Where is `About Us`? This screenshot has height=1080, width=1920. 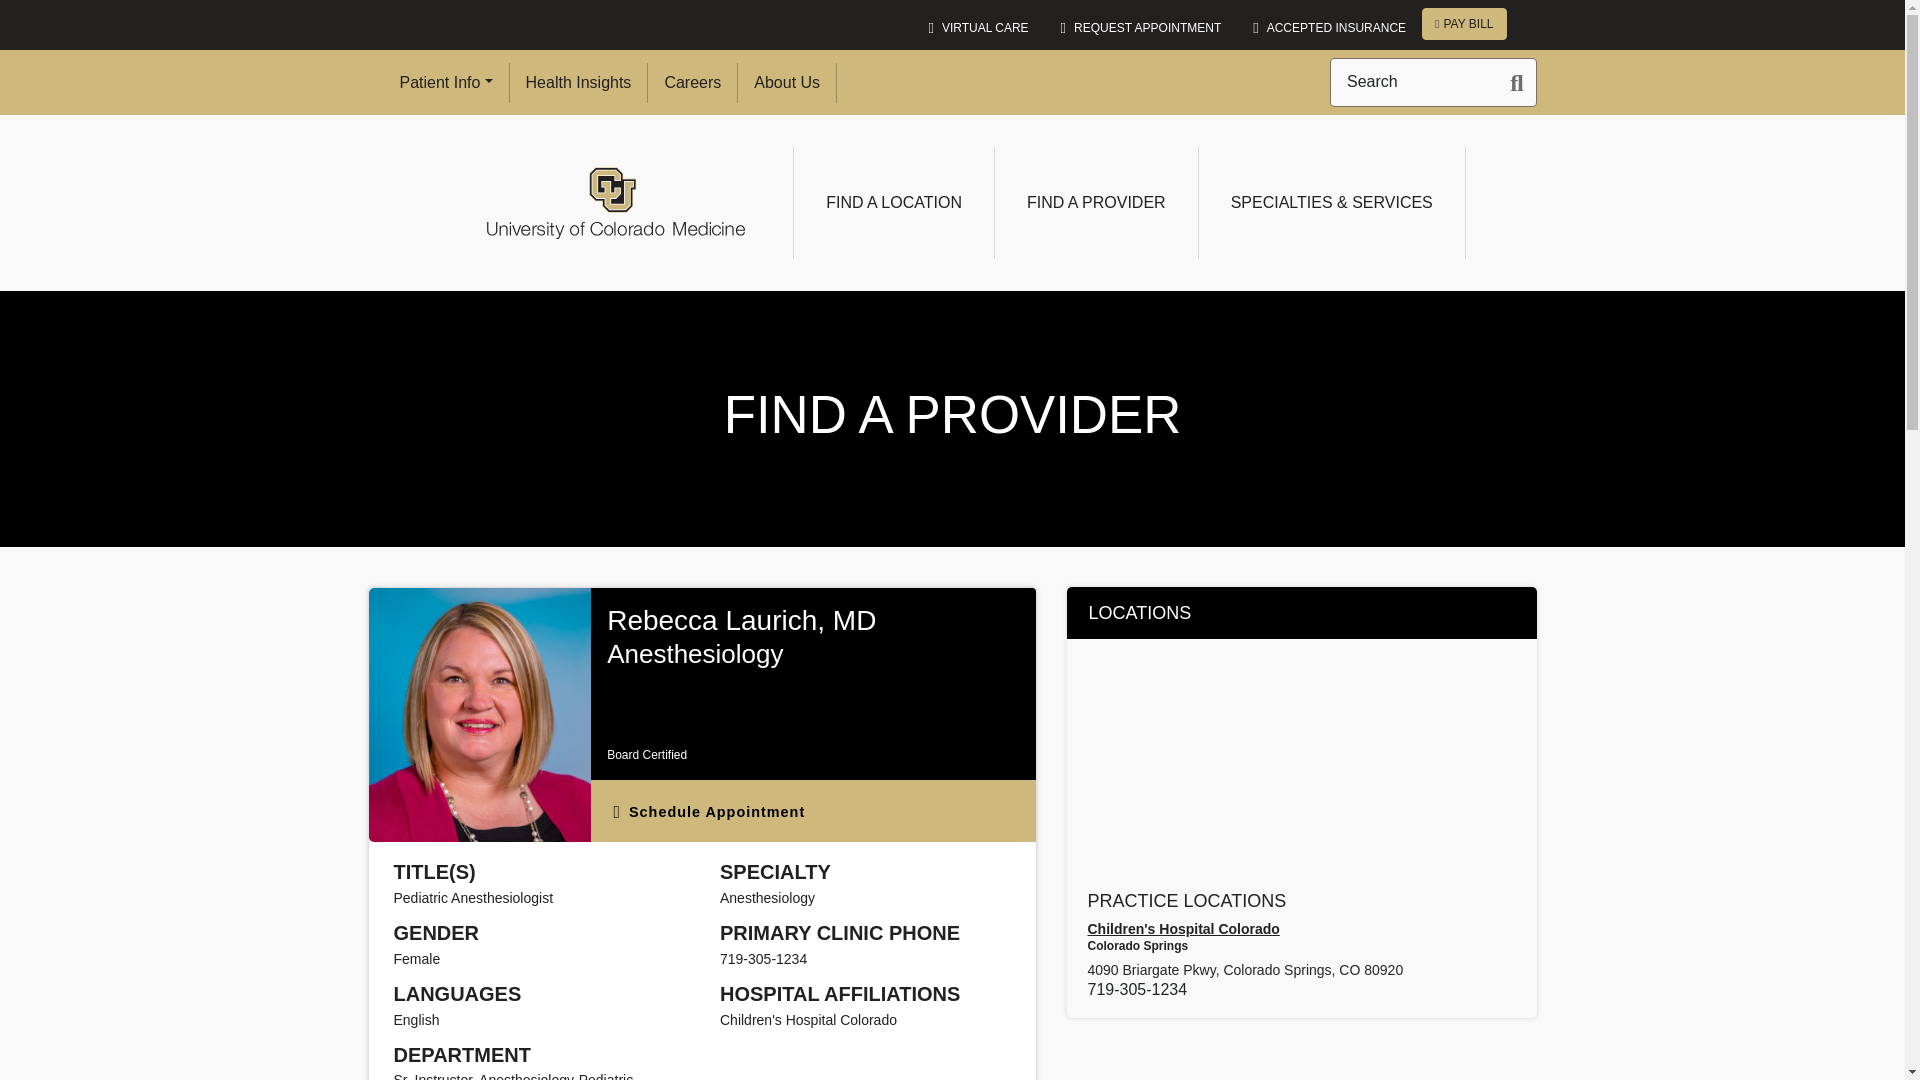 About Us is located at coordinates (786, 81).